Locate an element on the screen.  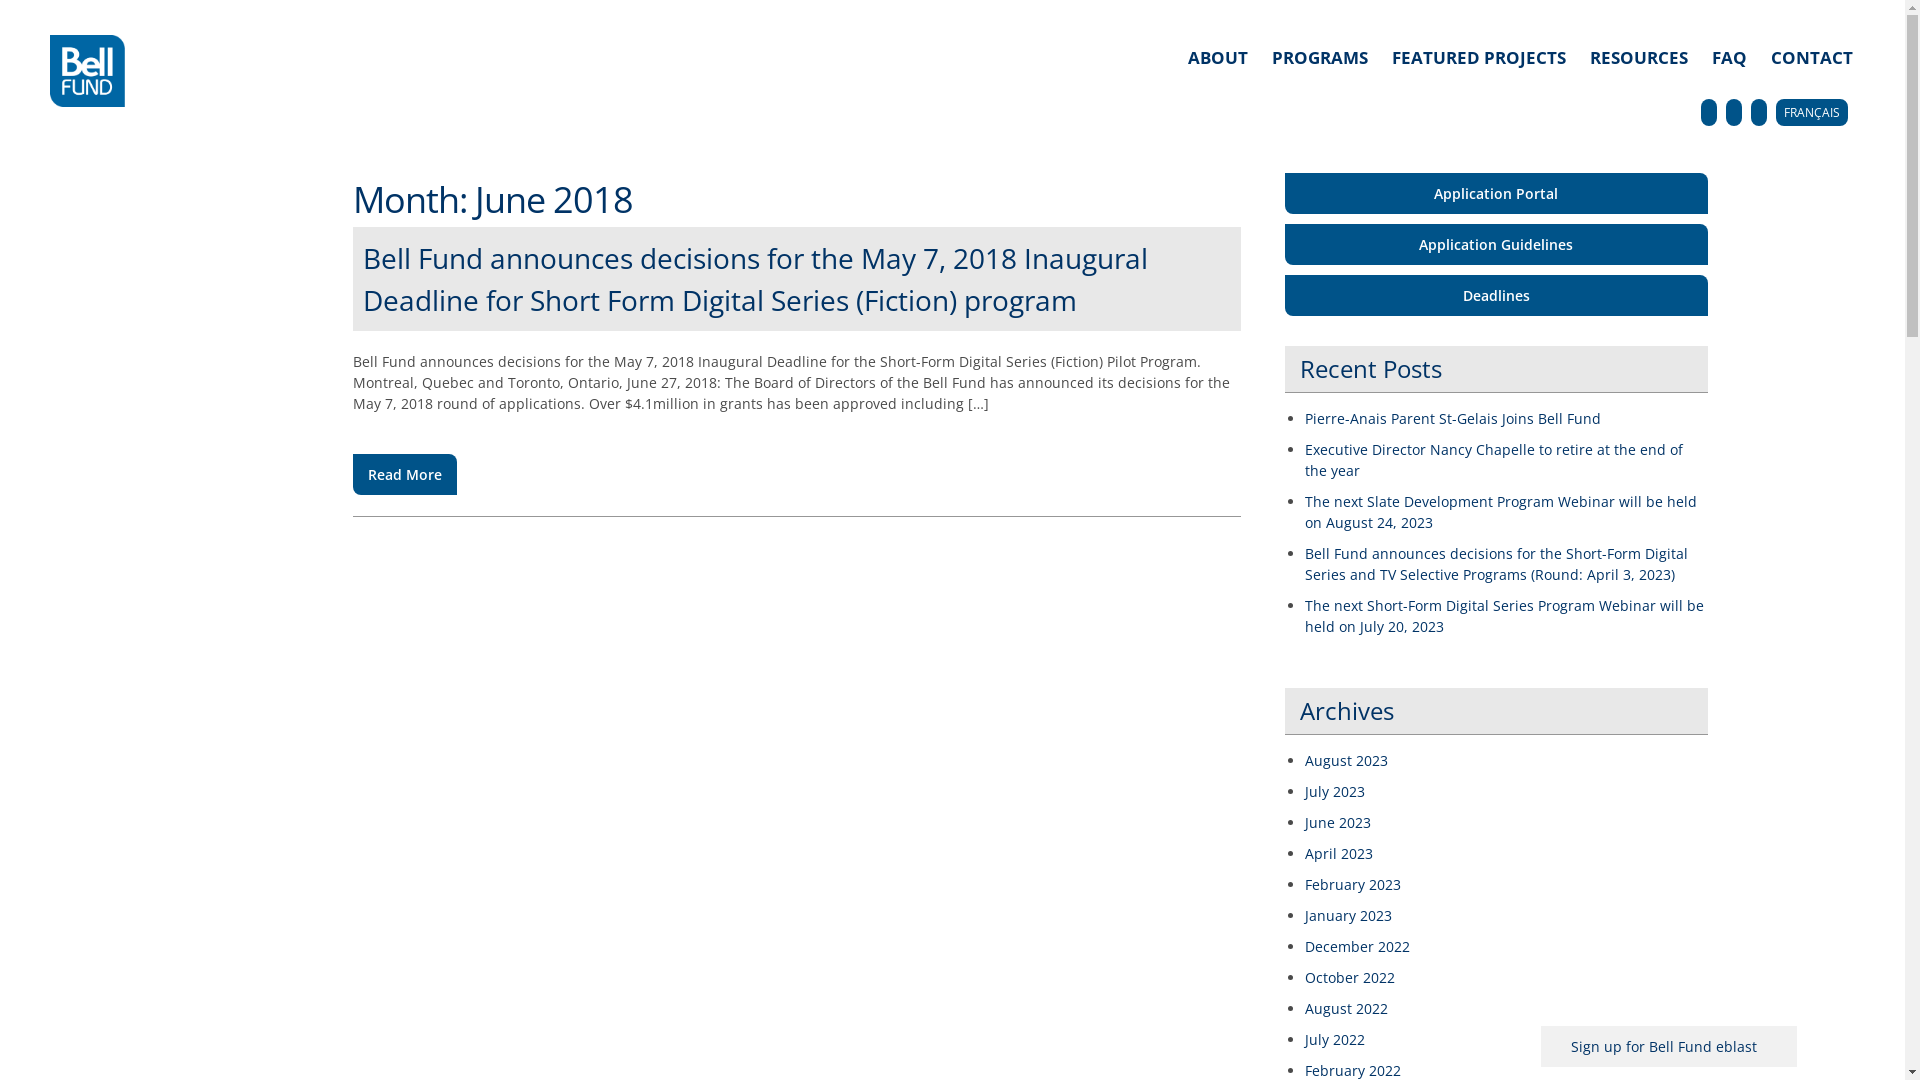
February 2023 is located at coordinates (1353, 884).